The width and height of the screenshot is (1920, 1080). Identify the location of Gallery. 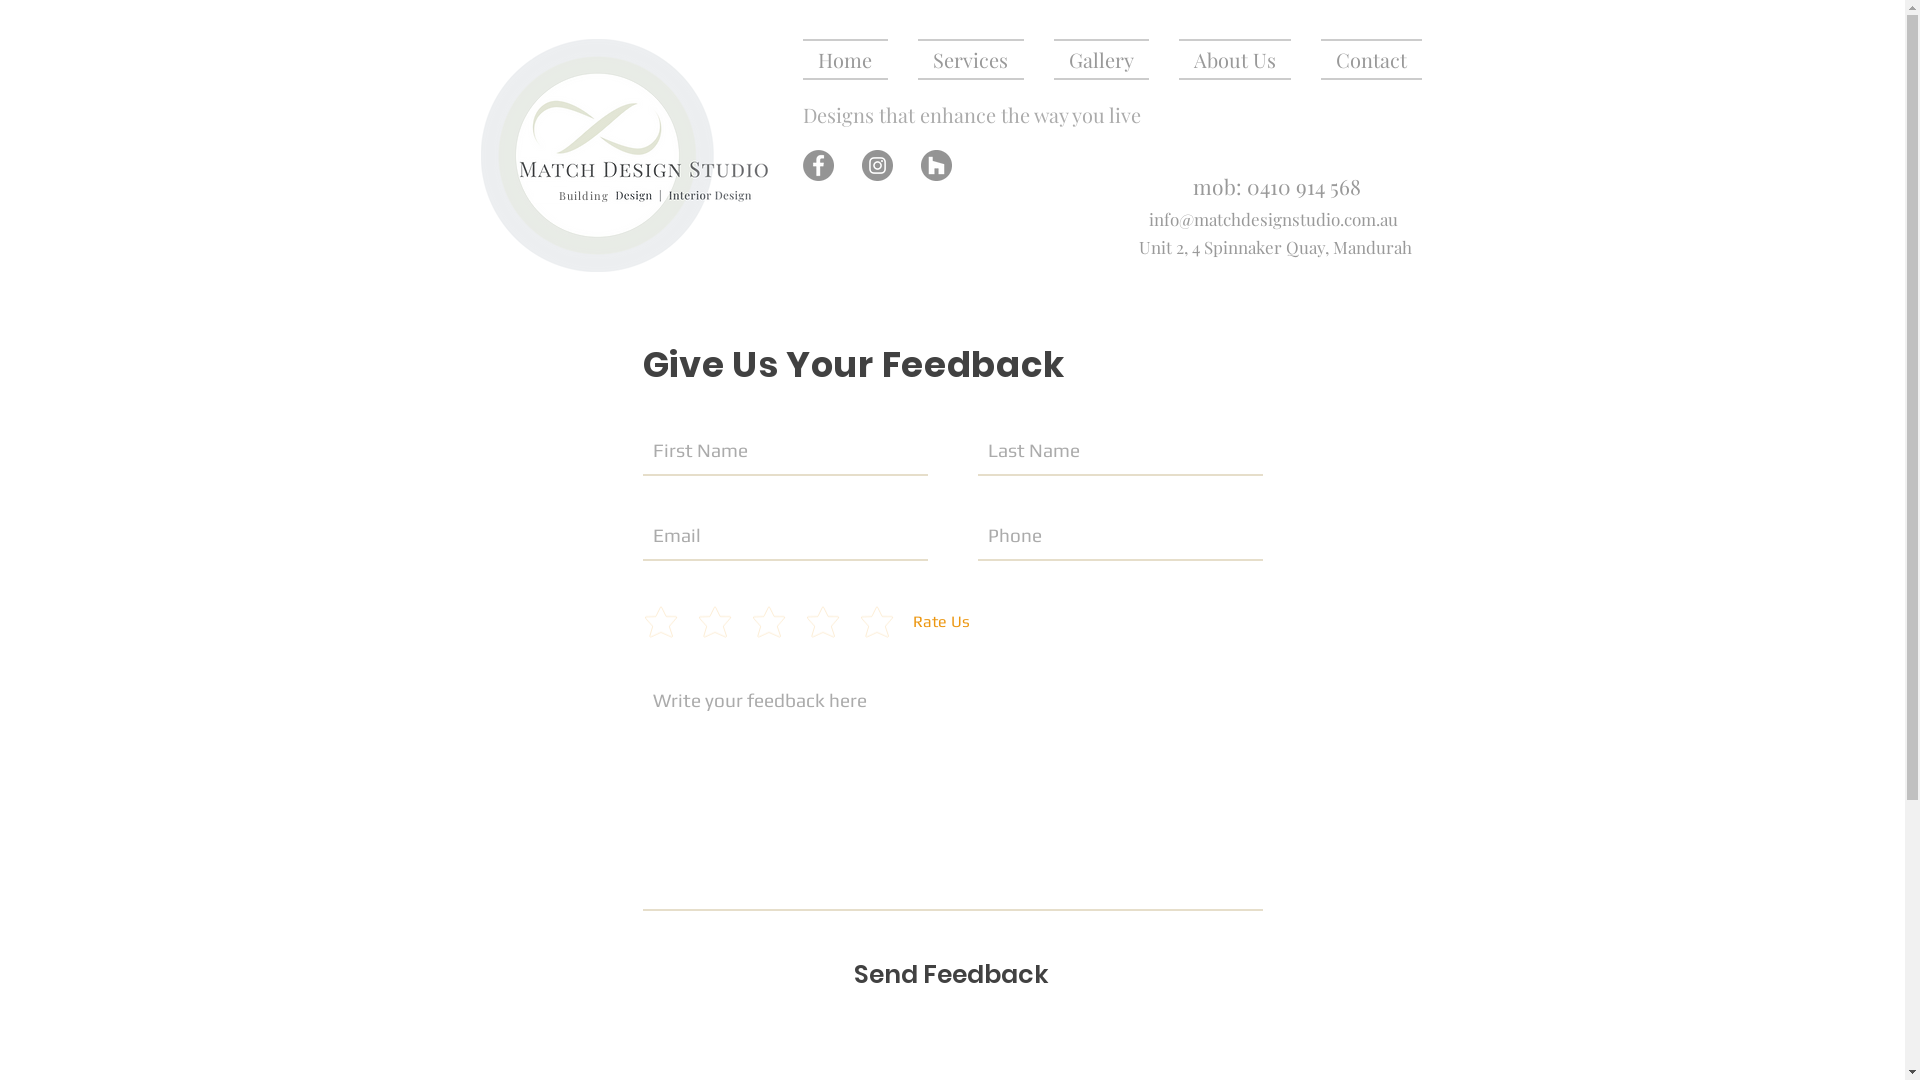
(1100, 59).